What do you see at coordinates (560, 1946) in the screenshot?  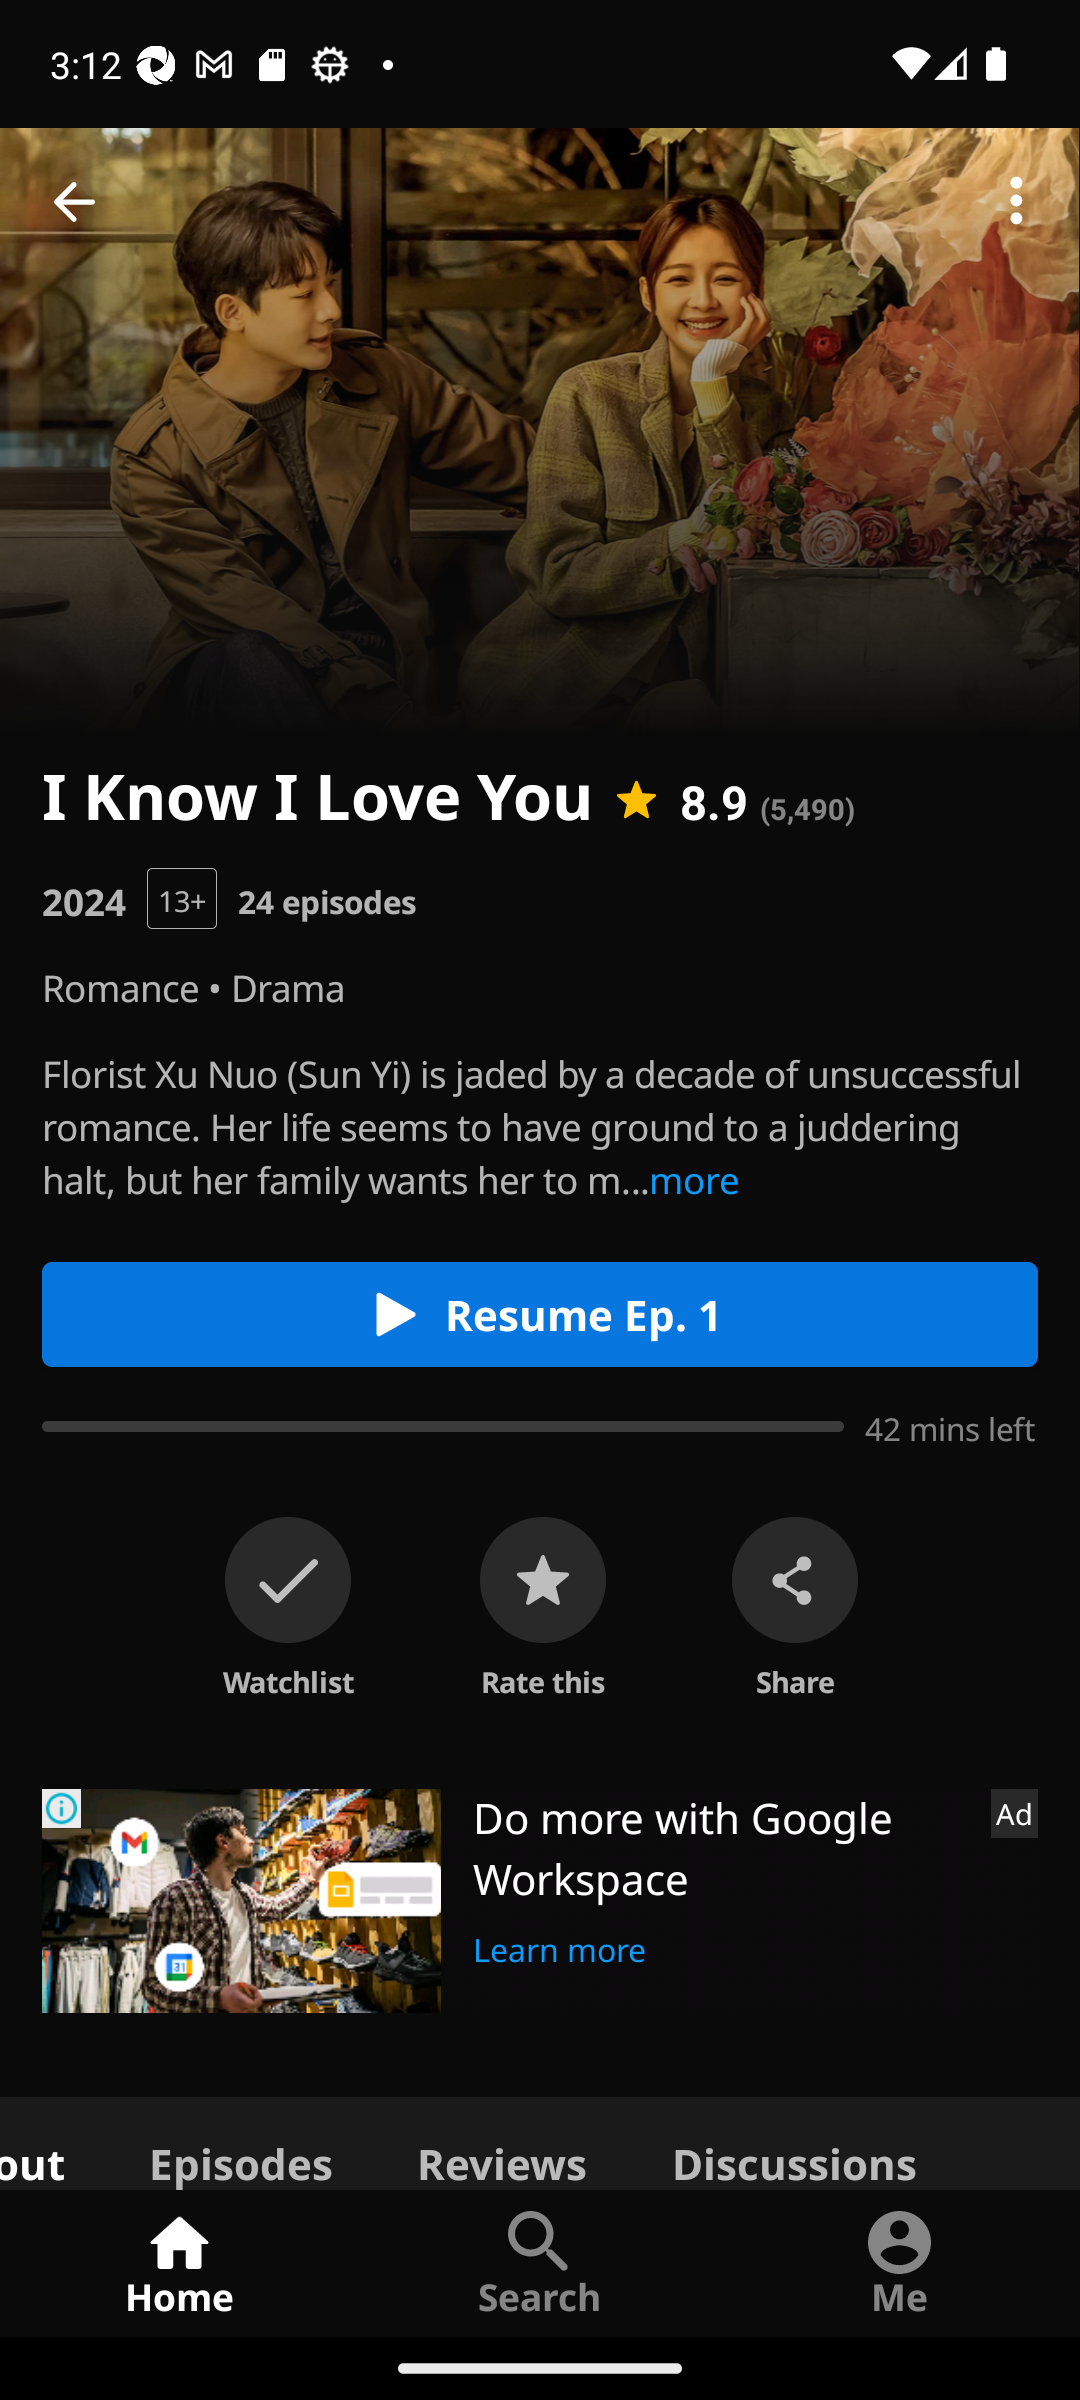 I see `Learn more` at bounding box center [560, 1946].